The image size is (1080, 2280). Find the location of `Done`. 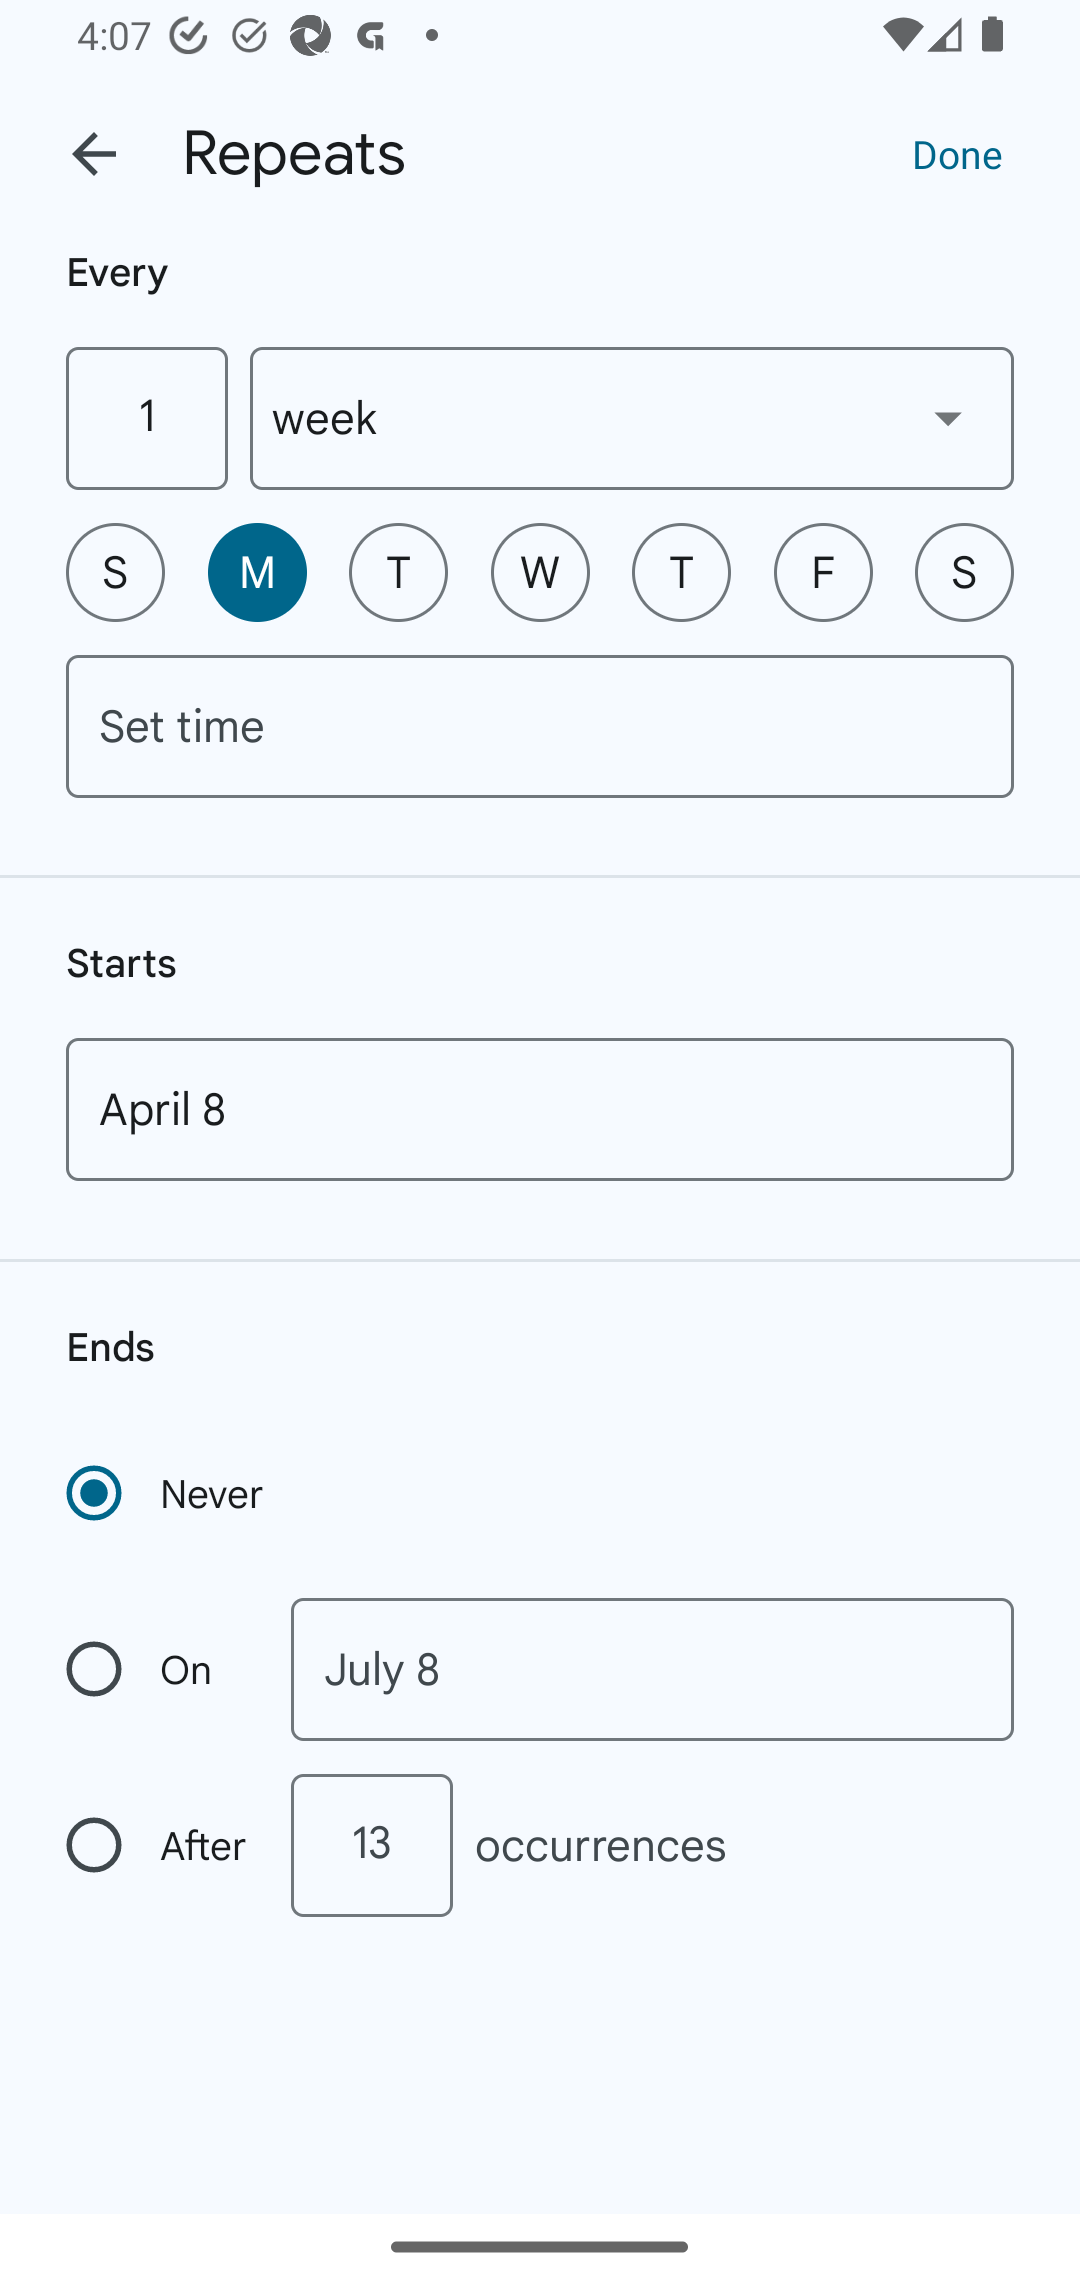

Done is located at coordinates (957, 153).